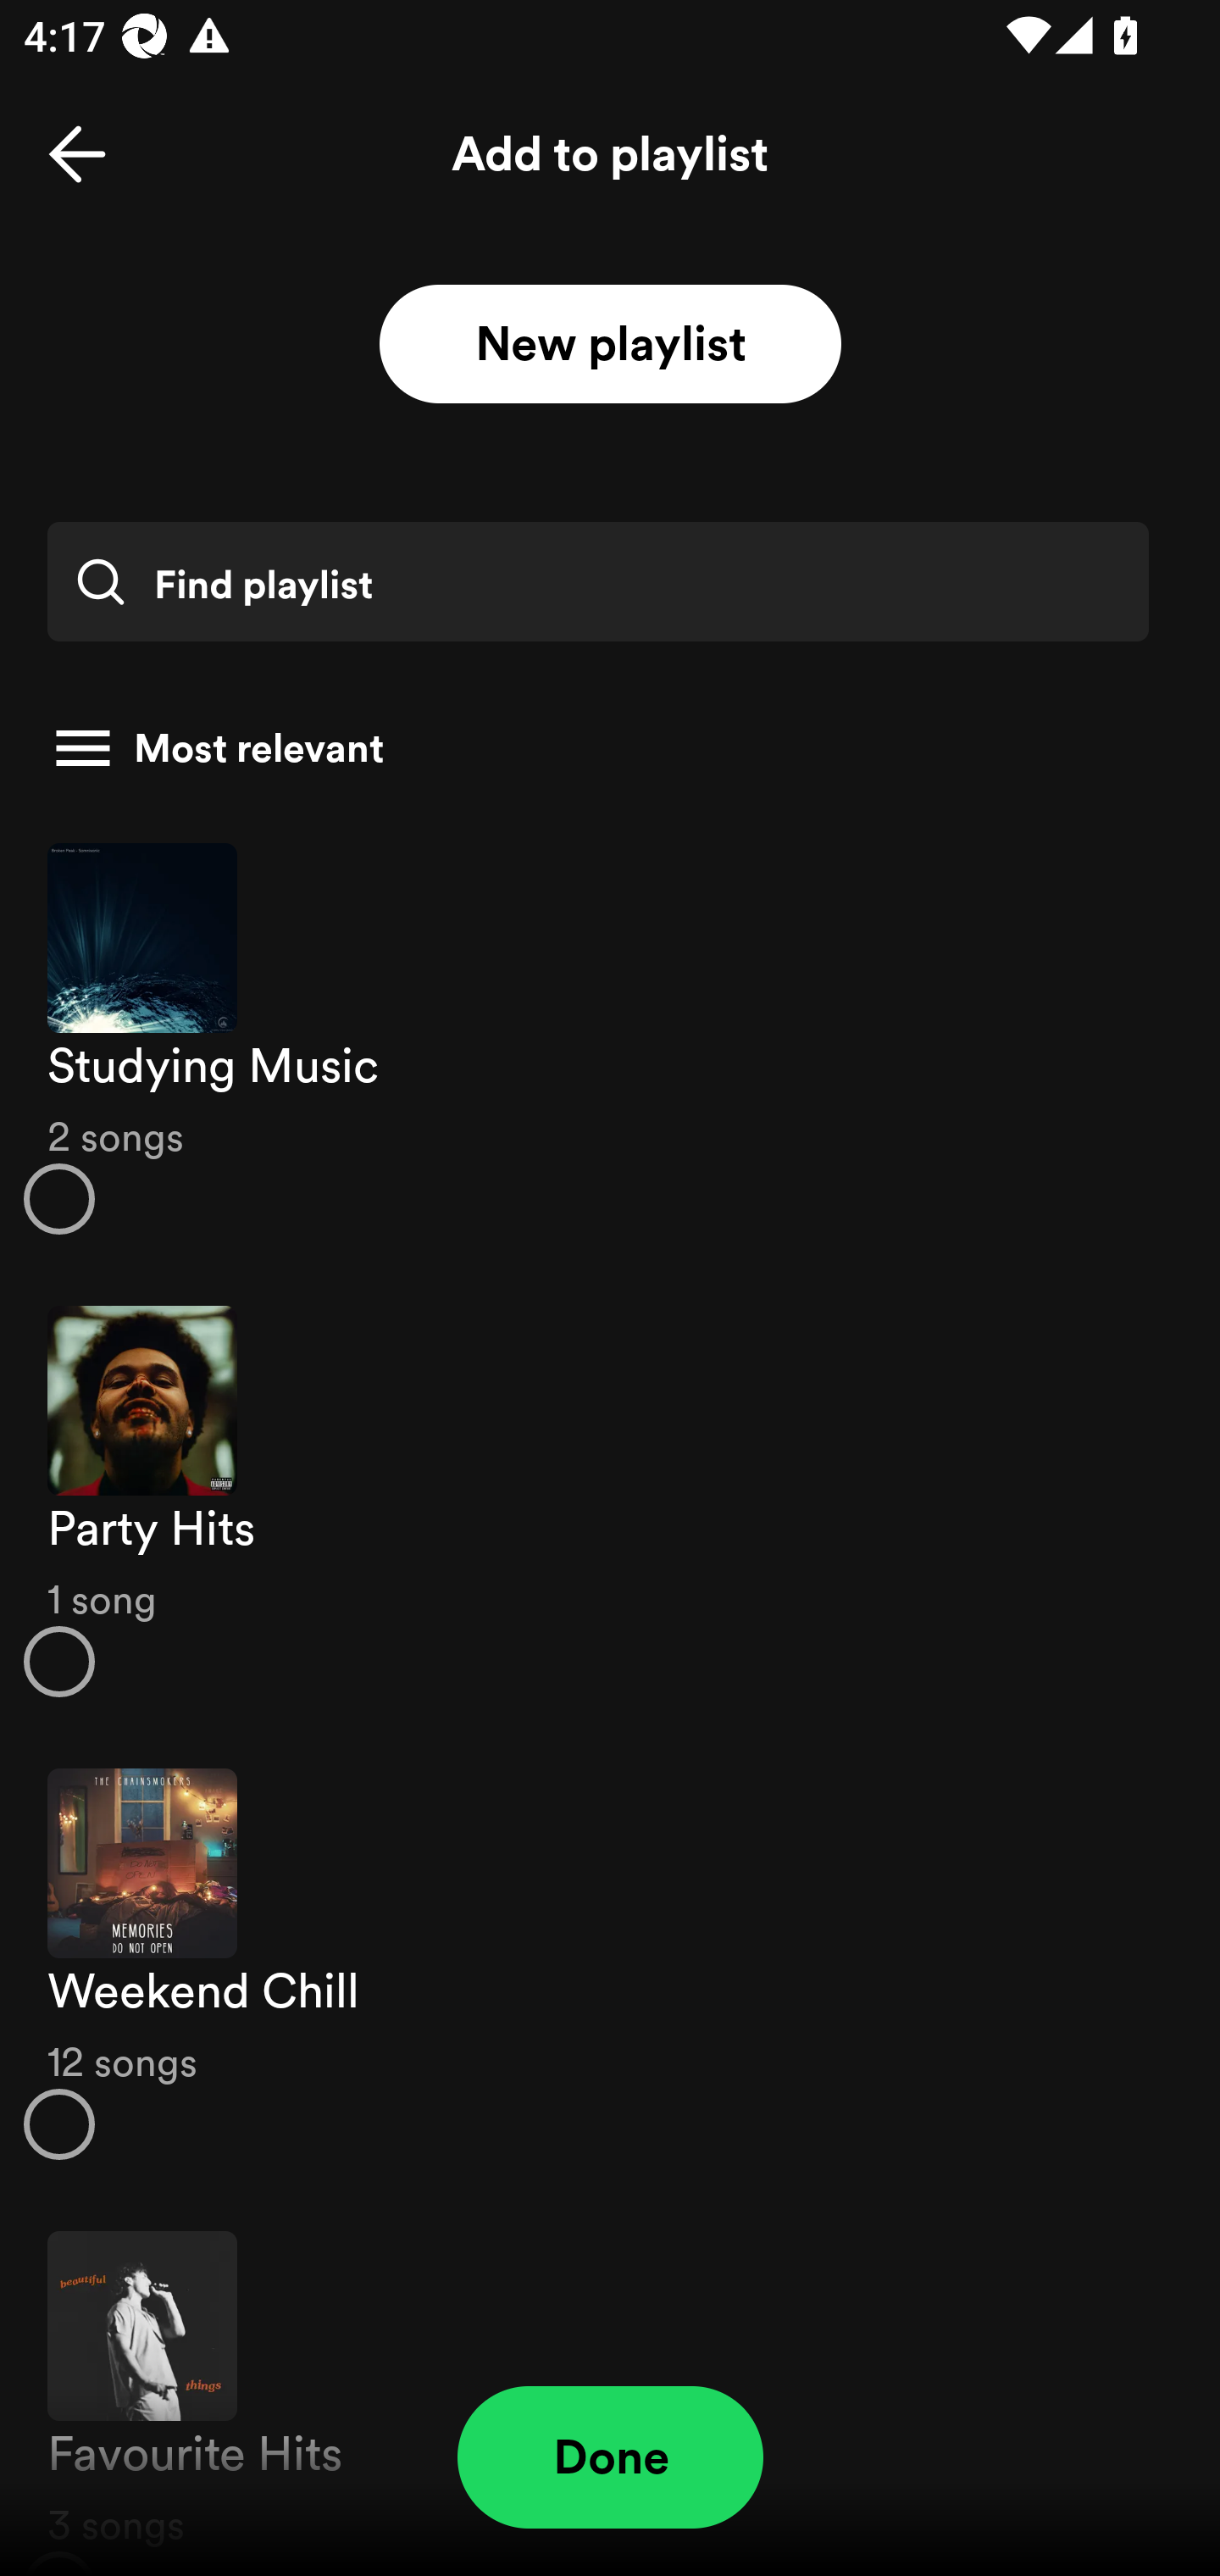 The height and width of the screenshot is (2576, 1220). I want to click on Most relevant, so click(598, 748).